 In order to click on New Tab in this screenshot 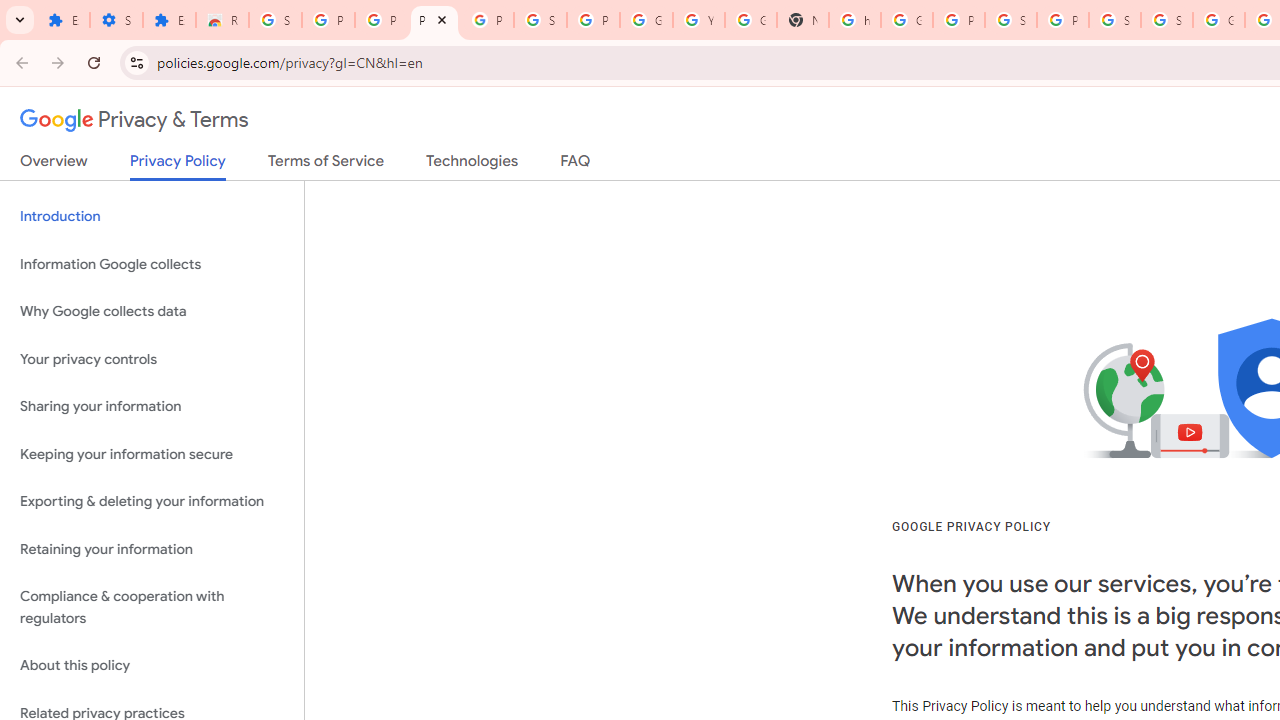, I will do `click(803, 20)`.